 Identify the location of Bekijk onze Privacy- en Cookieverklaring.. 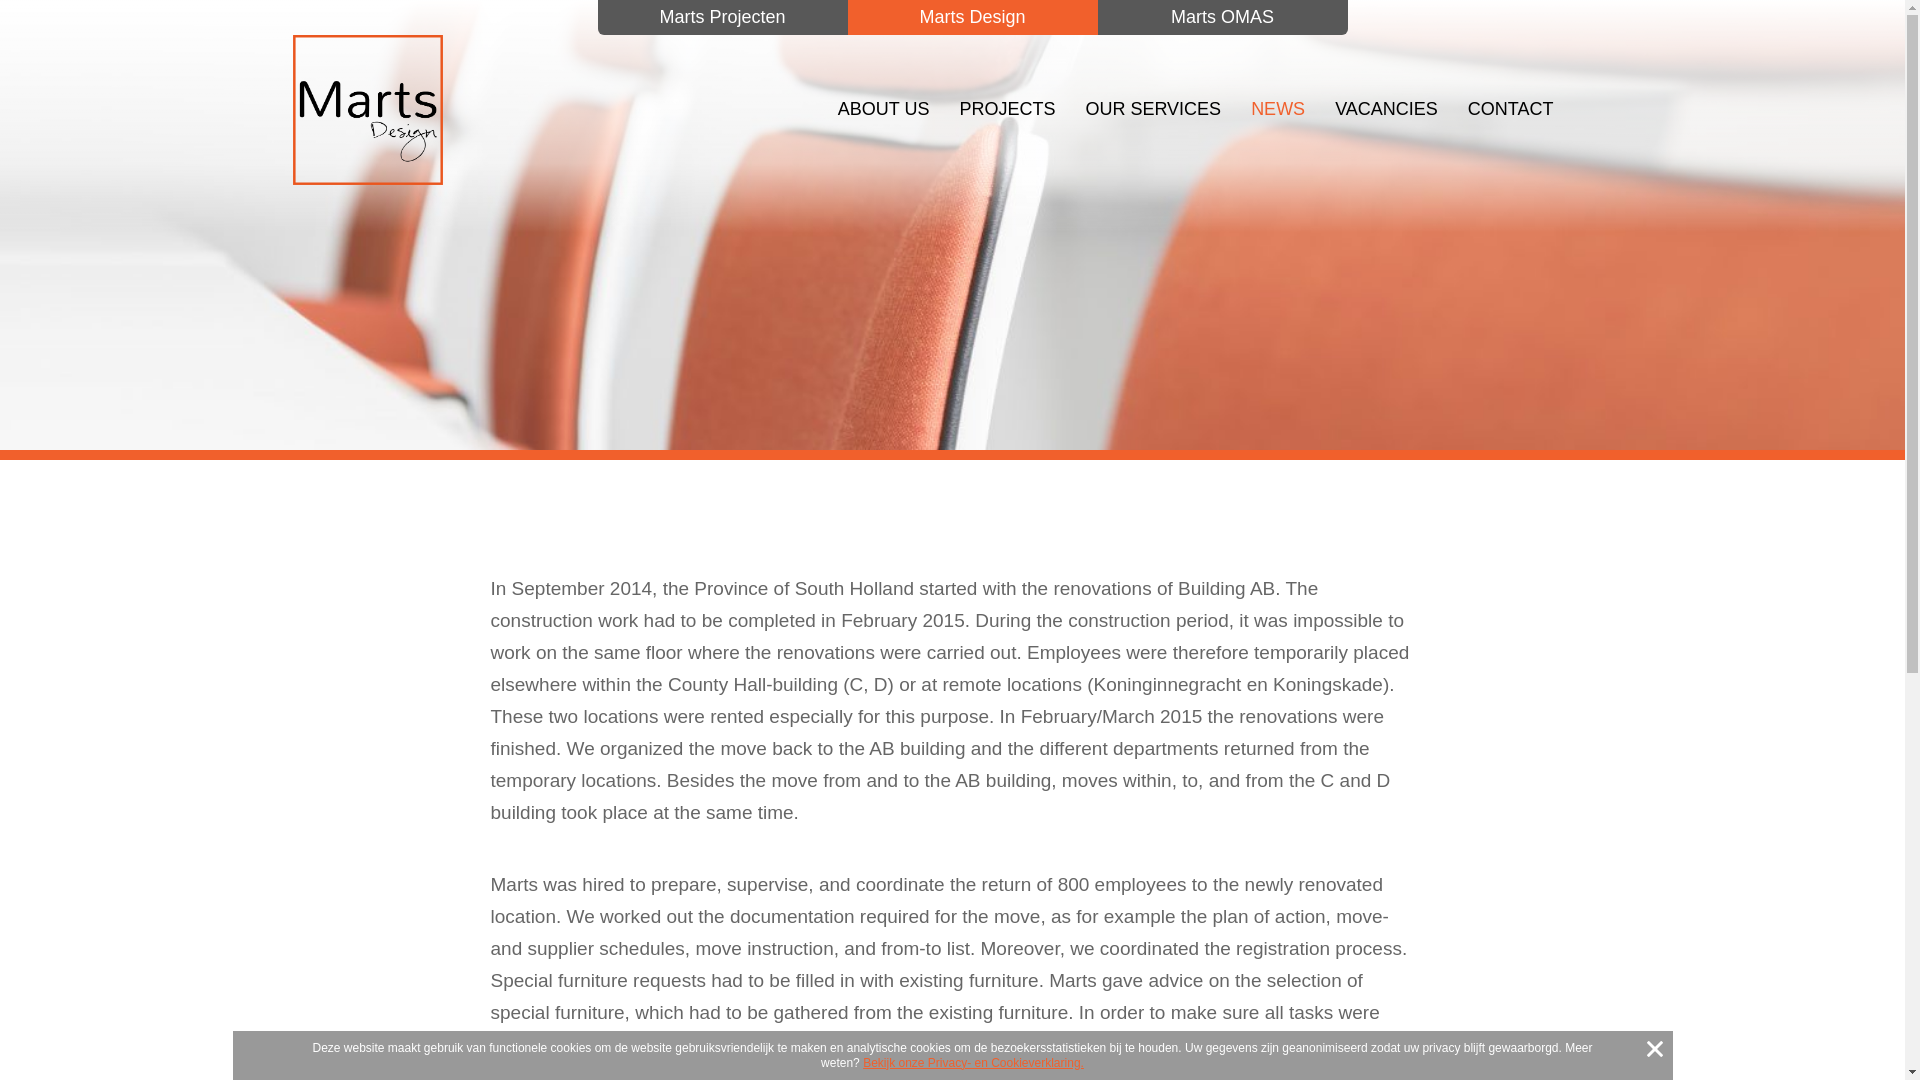
(973, 1063).